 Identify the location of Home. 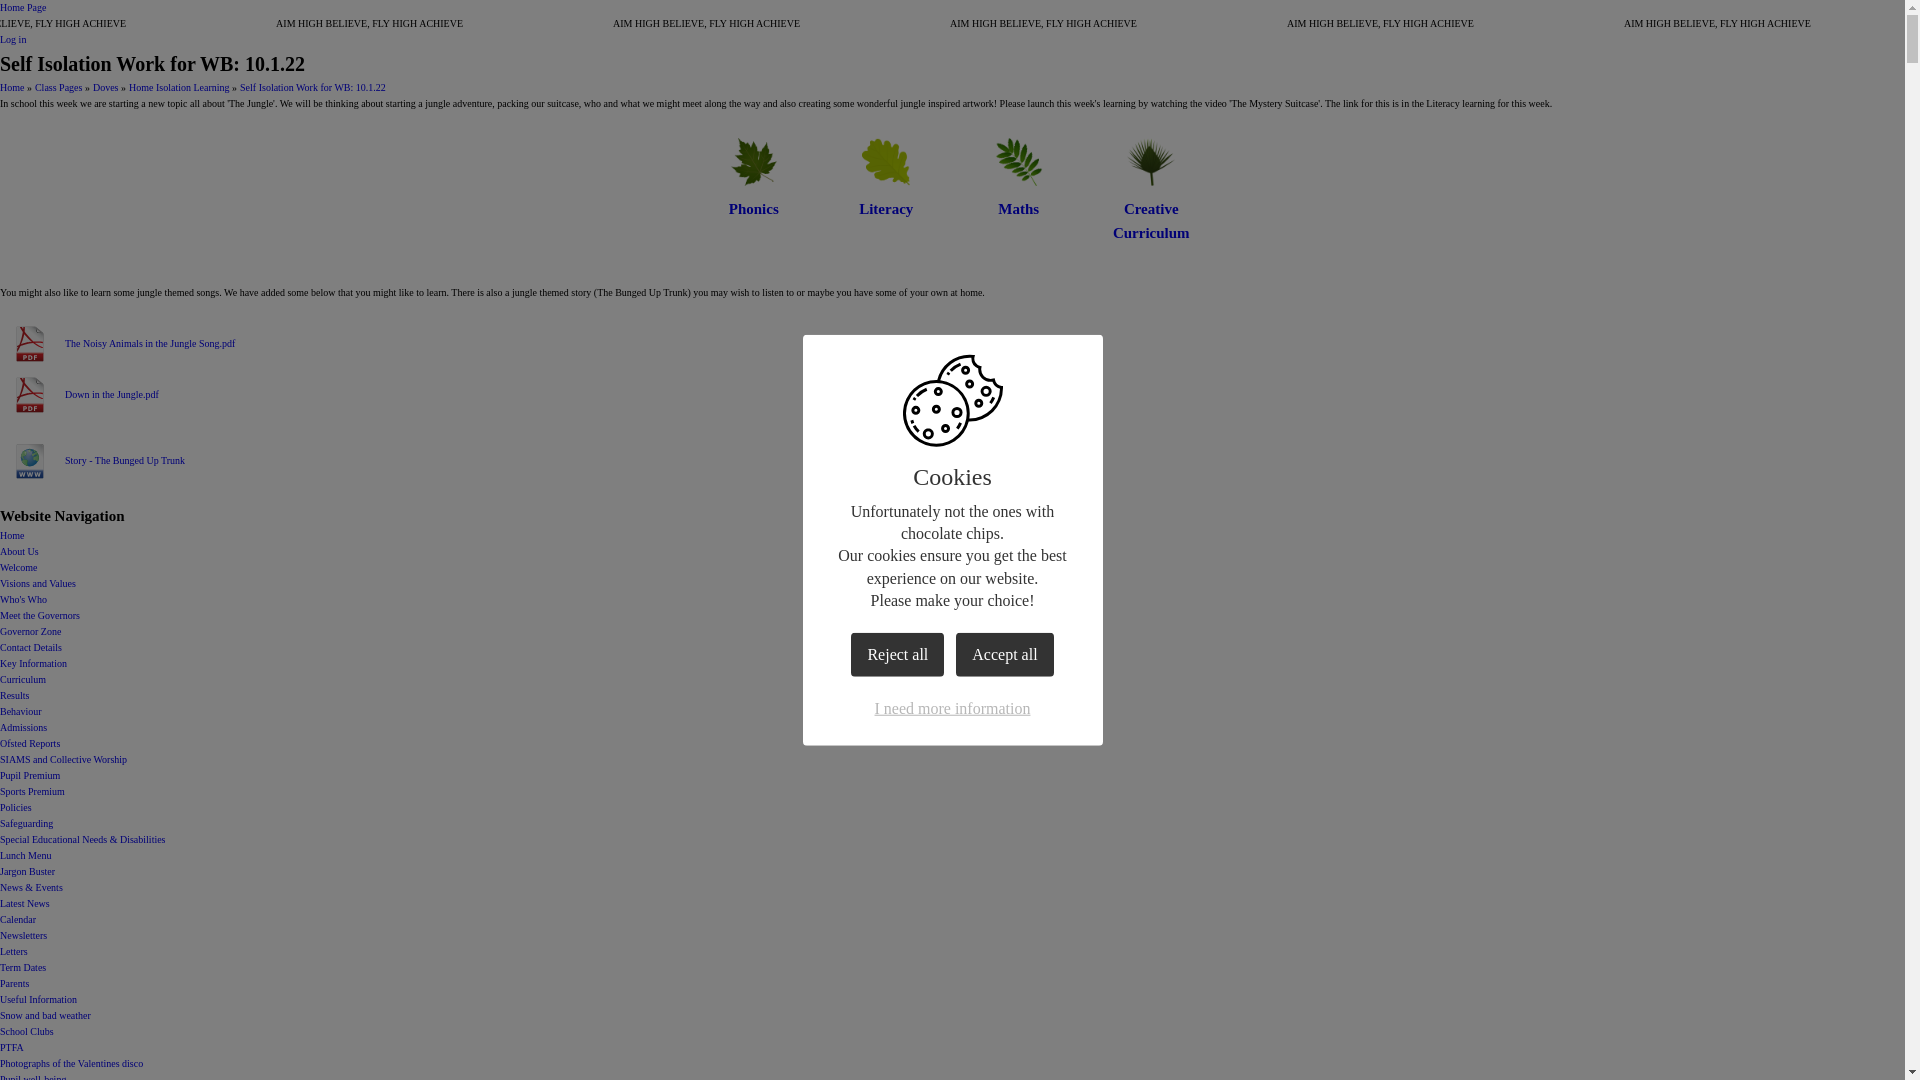
(12, 536).